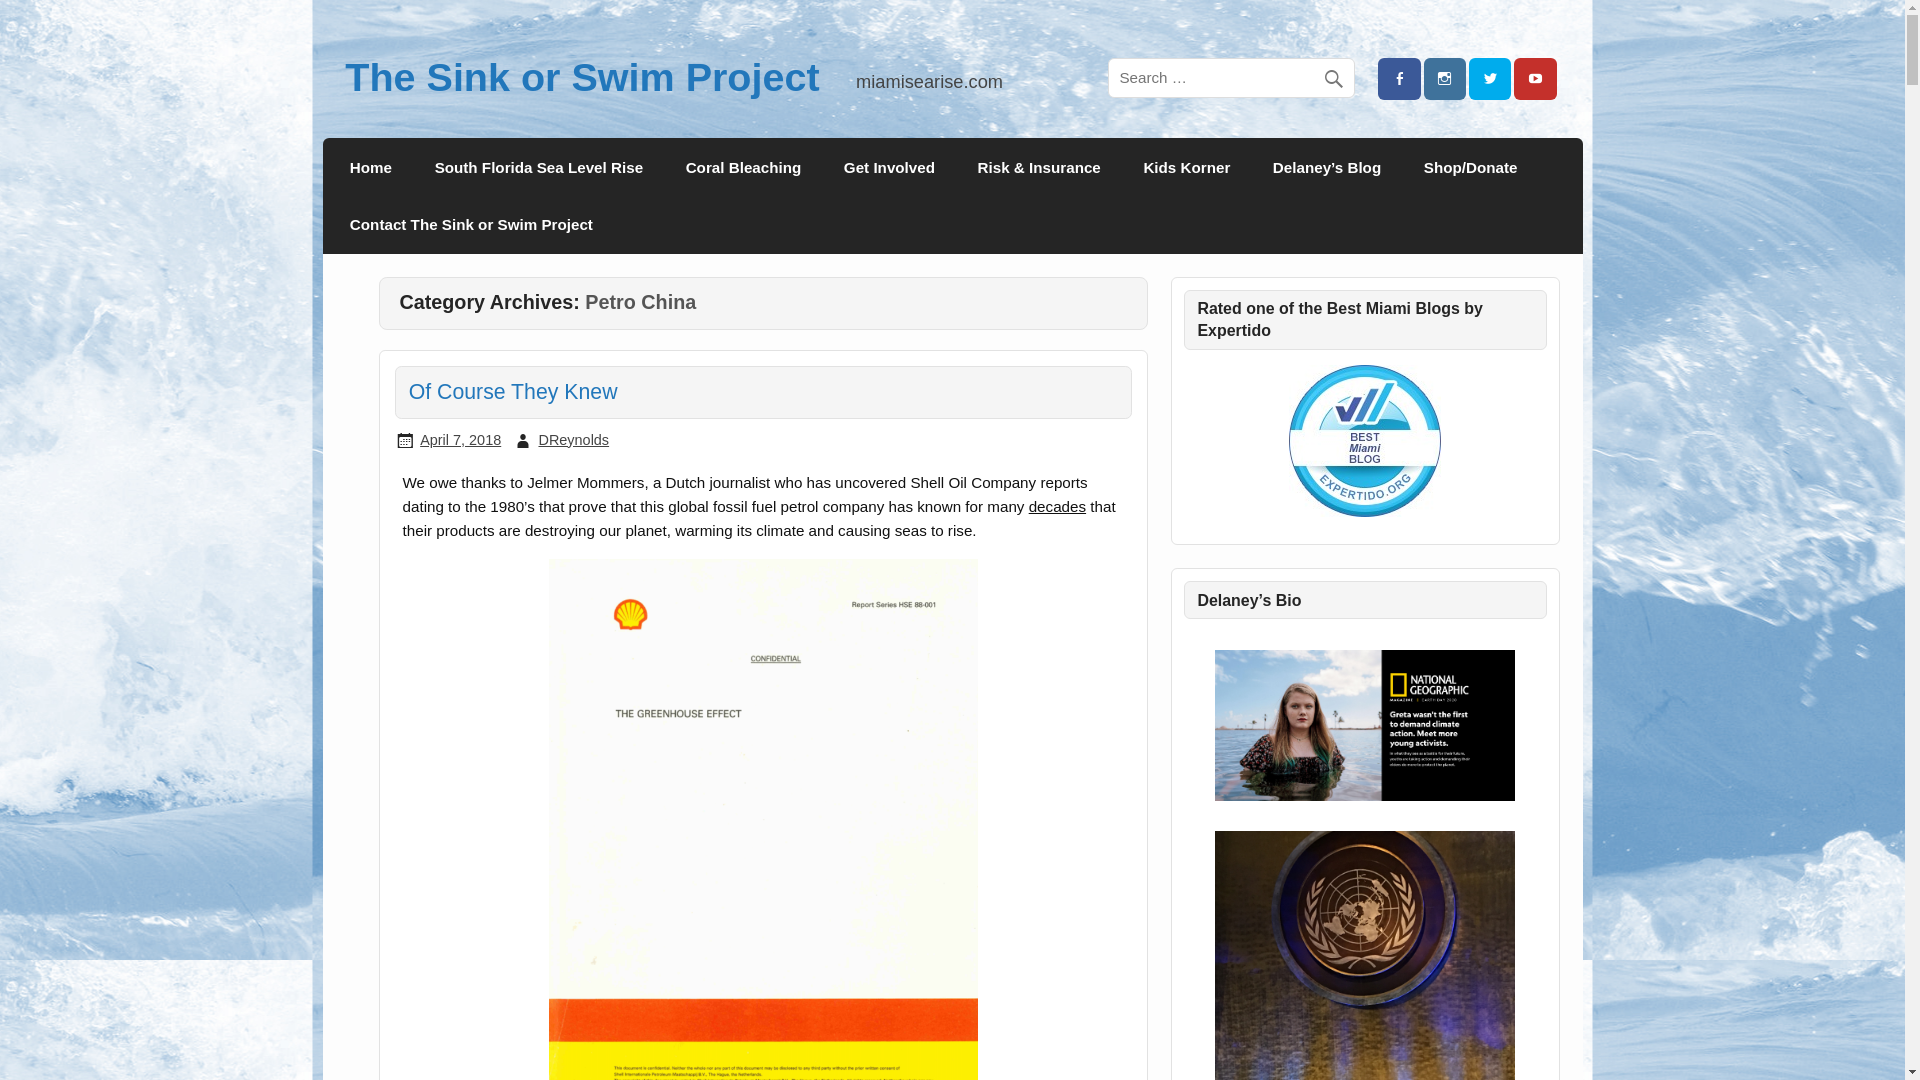 The width and height of the screenshot is (1920, 1080). I want to click on DReynolds, so click(572, 440).